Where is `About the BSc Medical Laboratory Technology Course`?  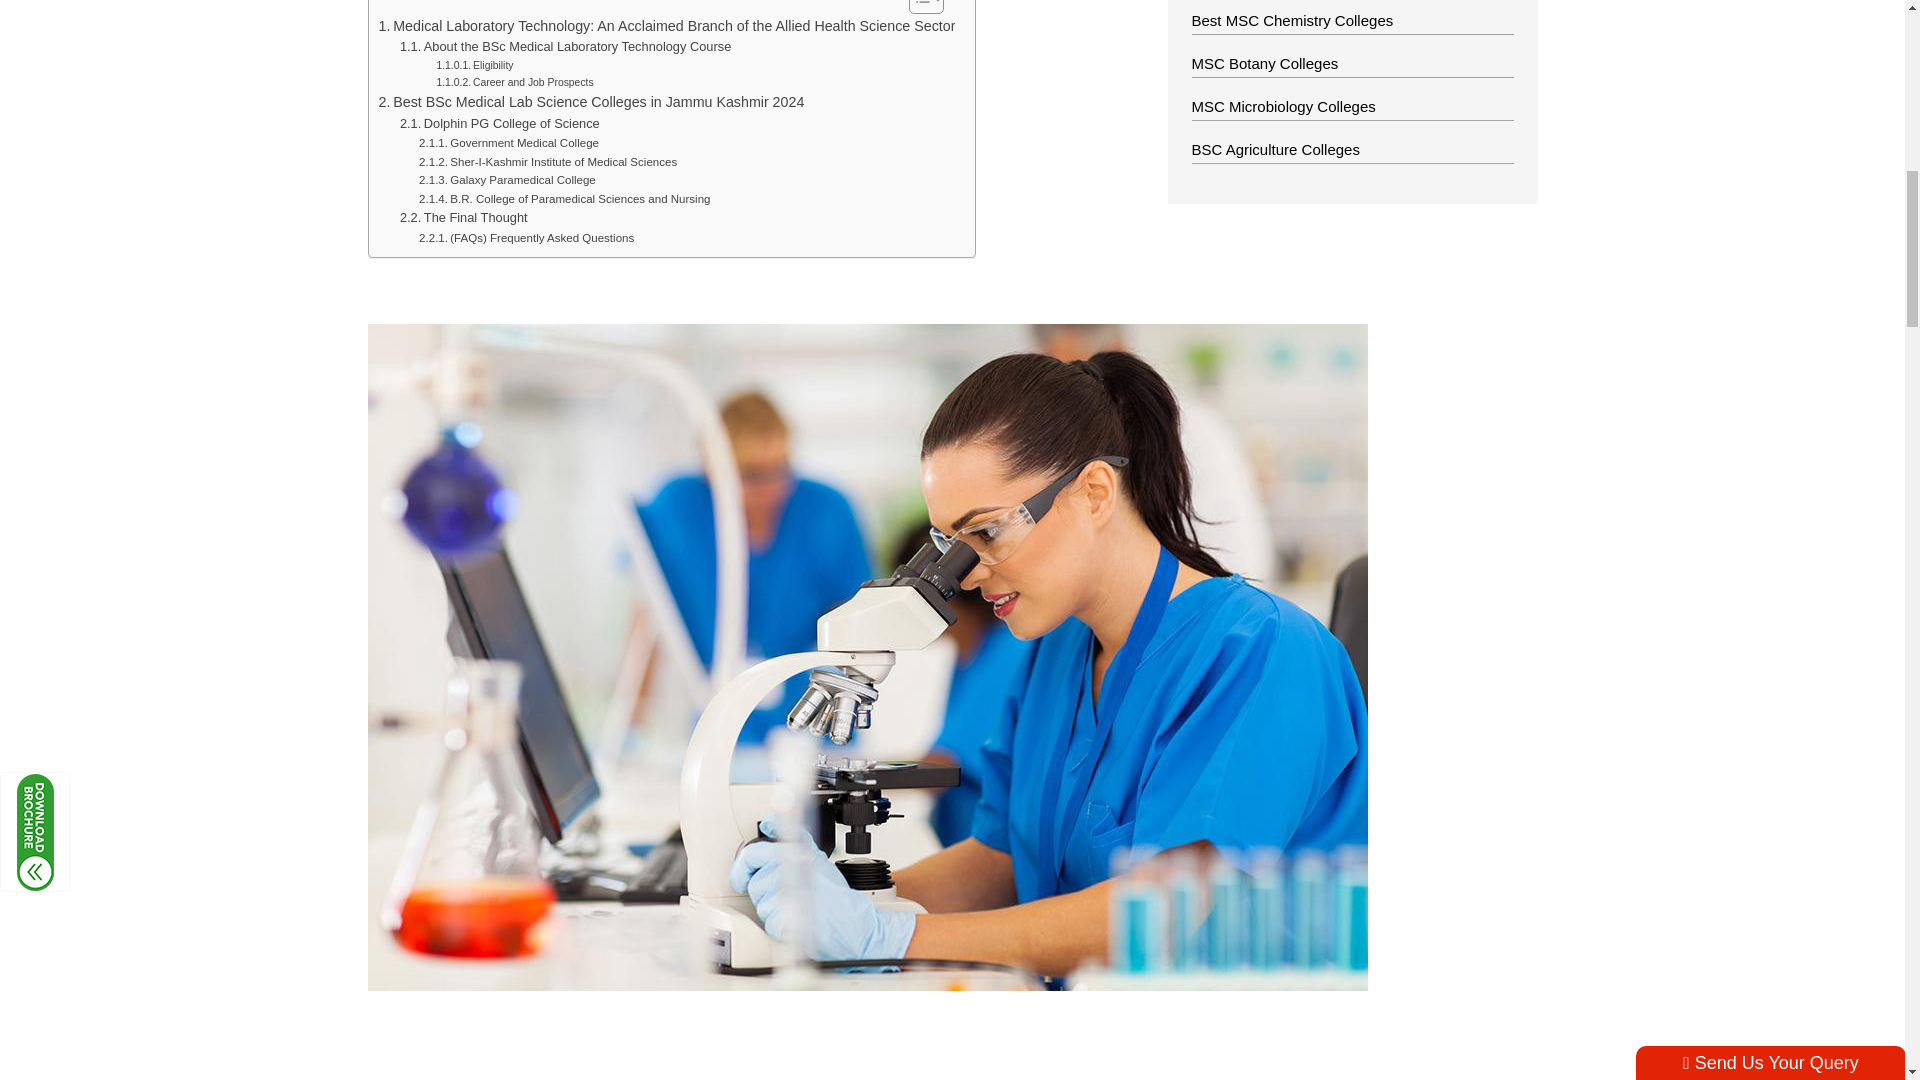 About the BSc Medical Laboratory Technology Course is located at coordinates (565, 47).